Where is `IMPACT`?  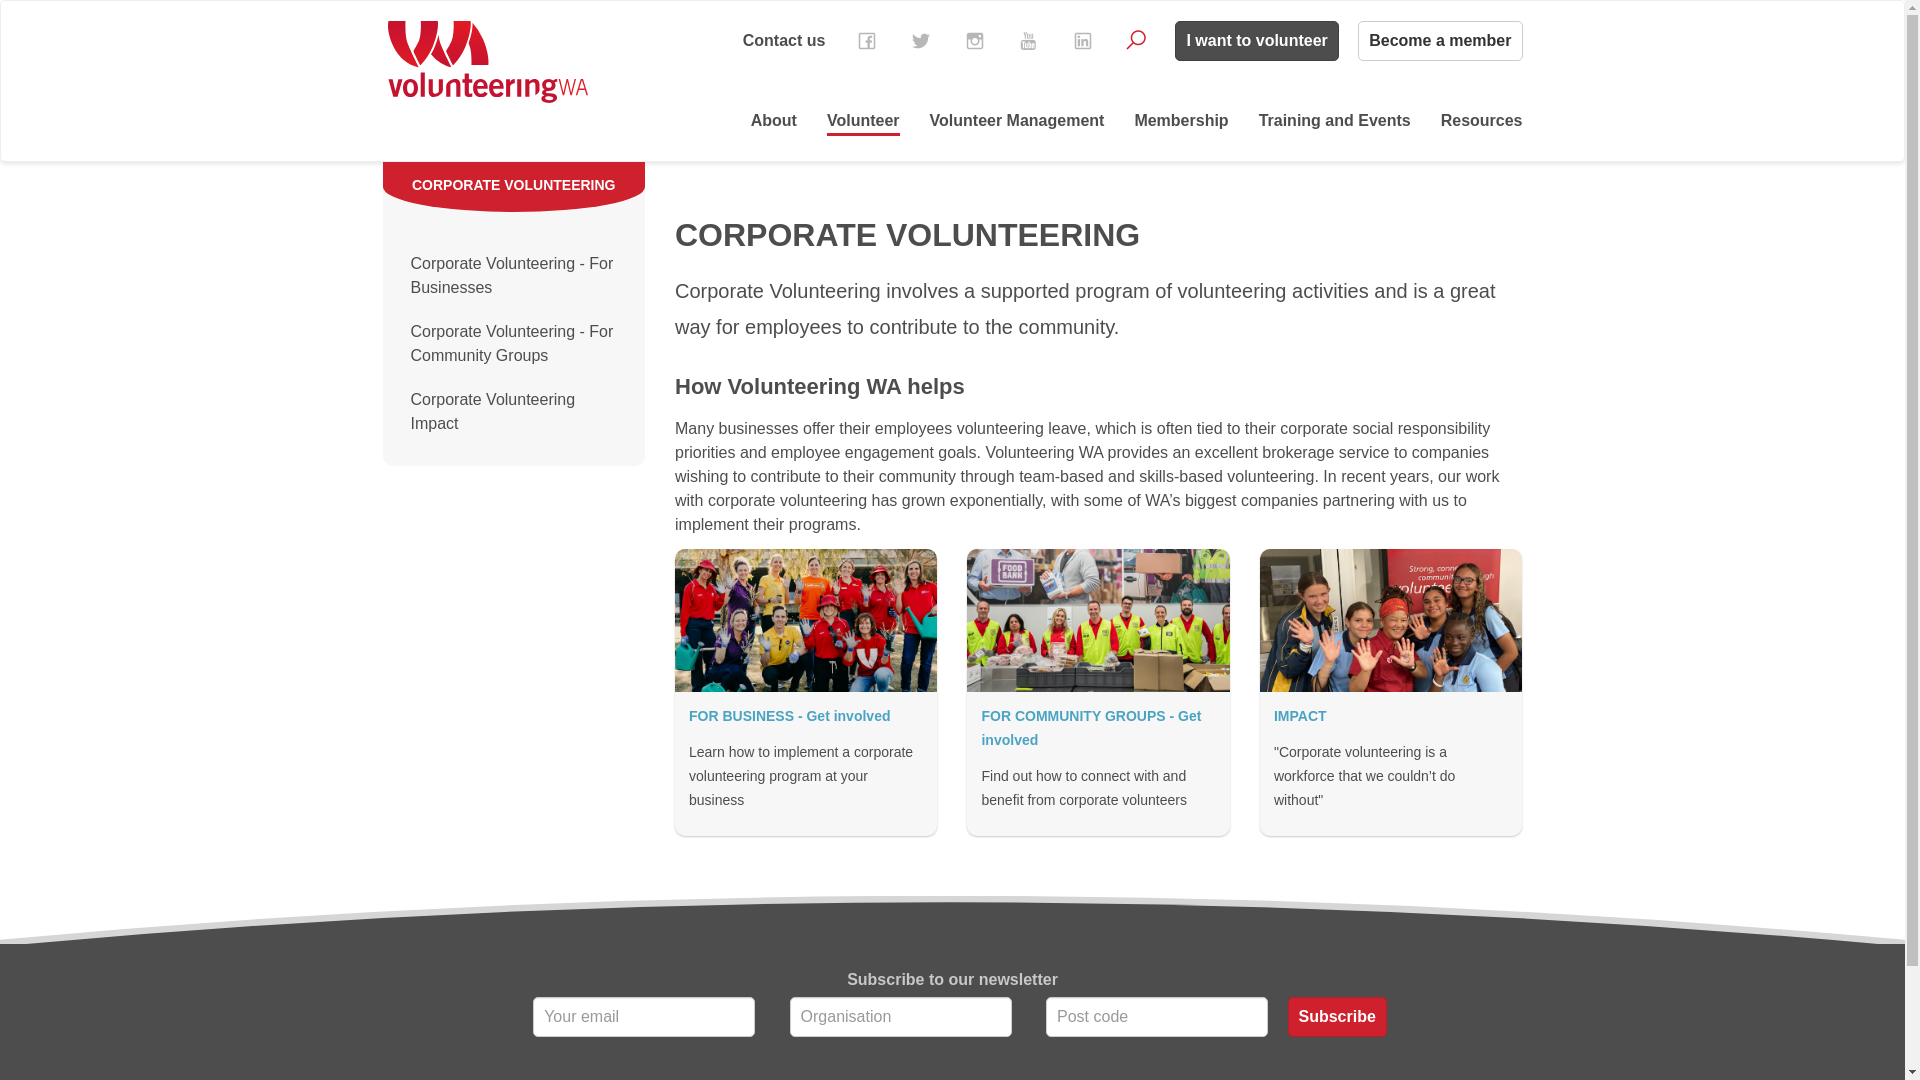 IMPACT is located at coordinates (1300, 716).